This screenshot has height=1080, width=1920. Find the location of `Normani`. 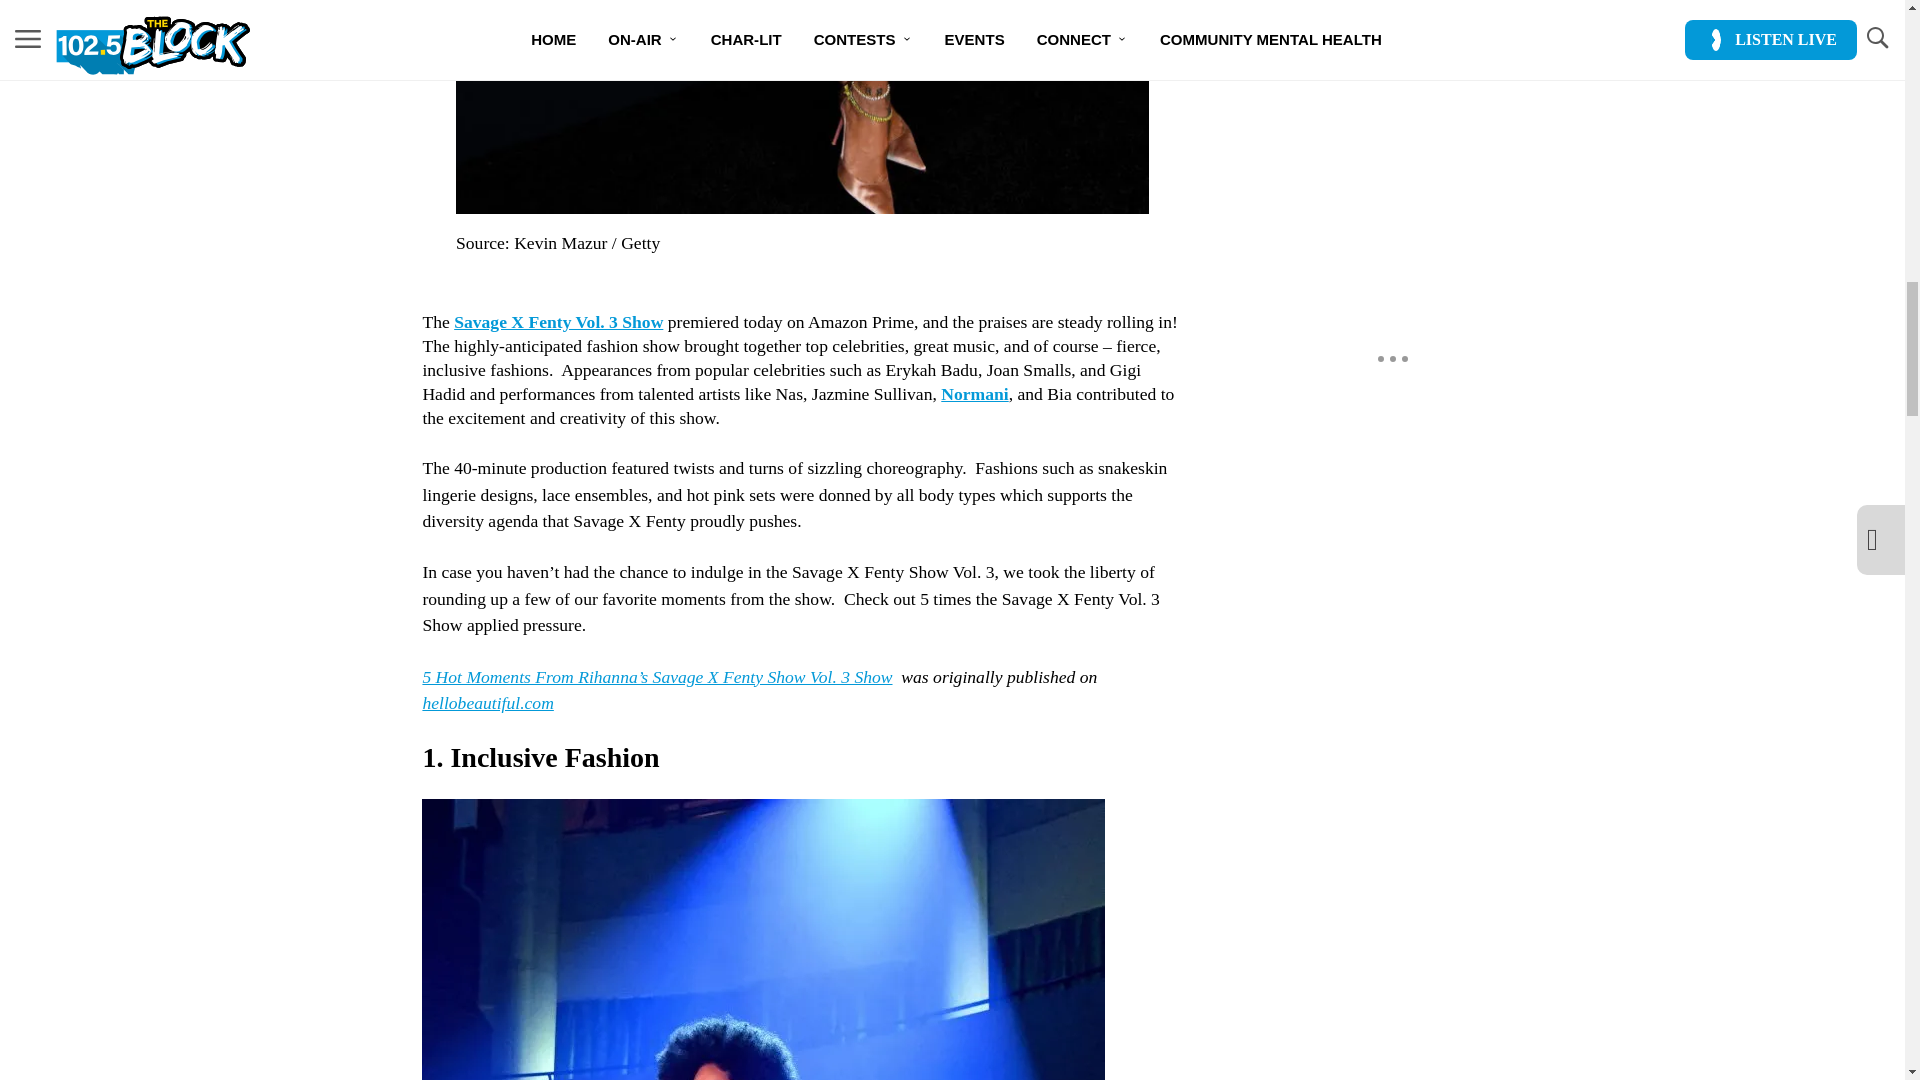

Normani is located at coordinates (974, 394).